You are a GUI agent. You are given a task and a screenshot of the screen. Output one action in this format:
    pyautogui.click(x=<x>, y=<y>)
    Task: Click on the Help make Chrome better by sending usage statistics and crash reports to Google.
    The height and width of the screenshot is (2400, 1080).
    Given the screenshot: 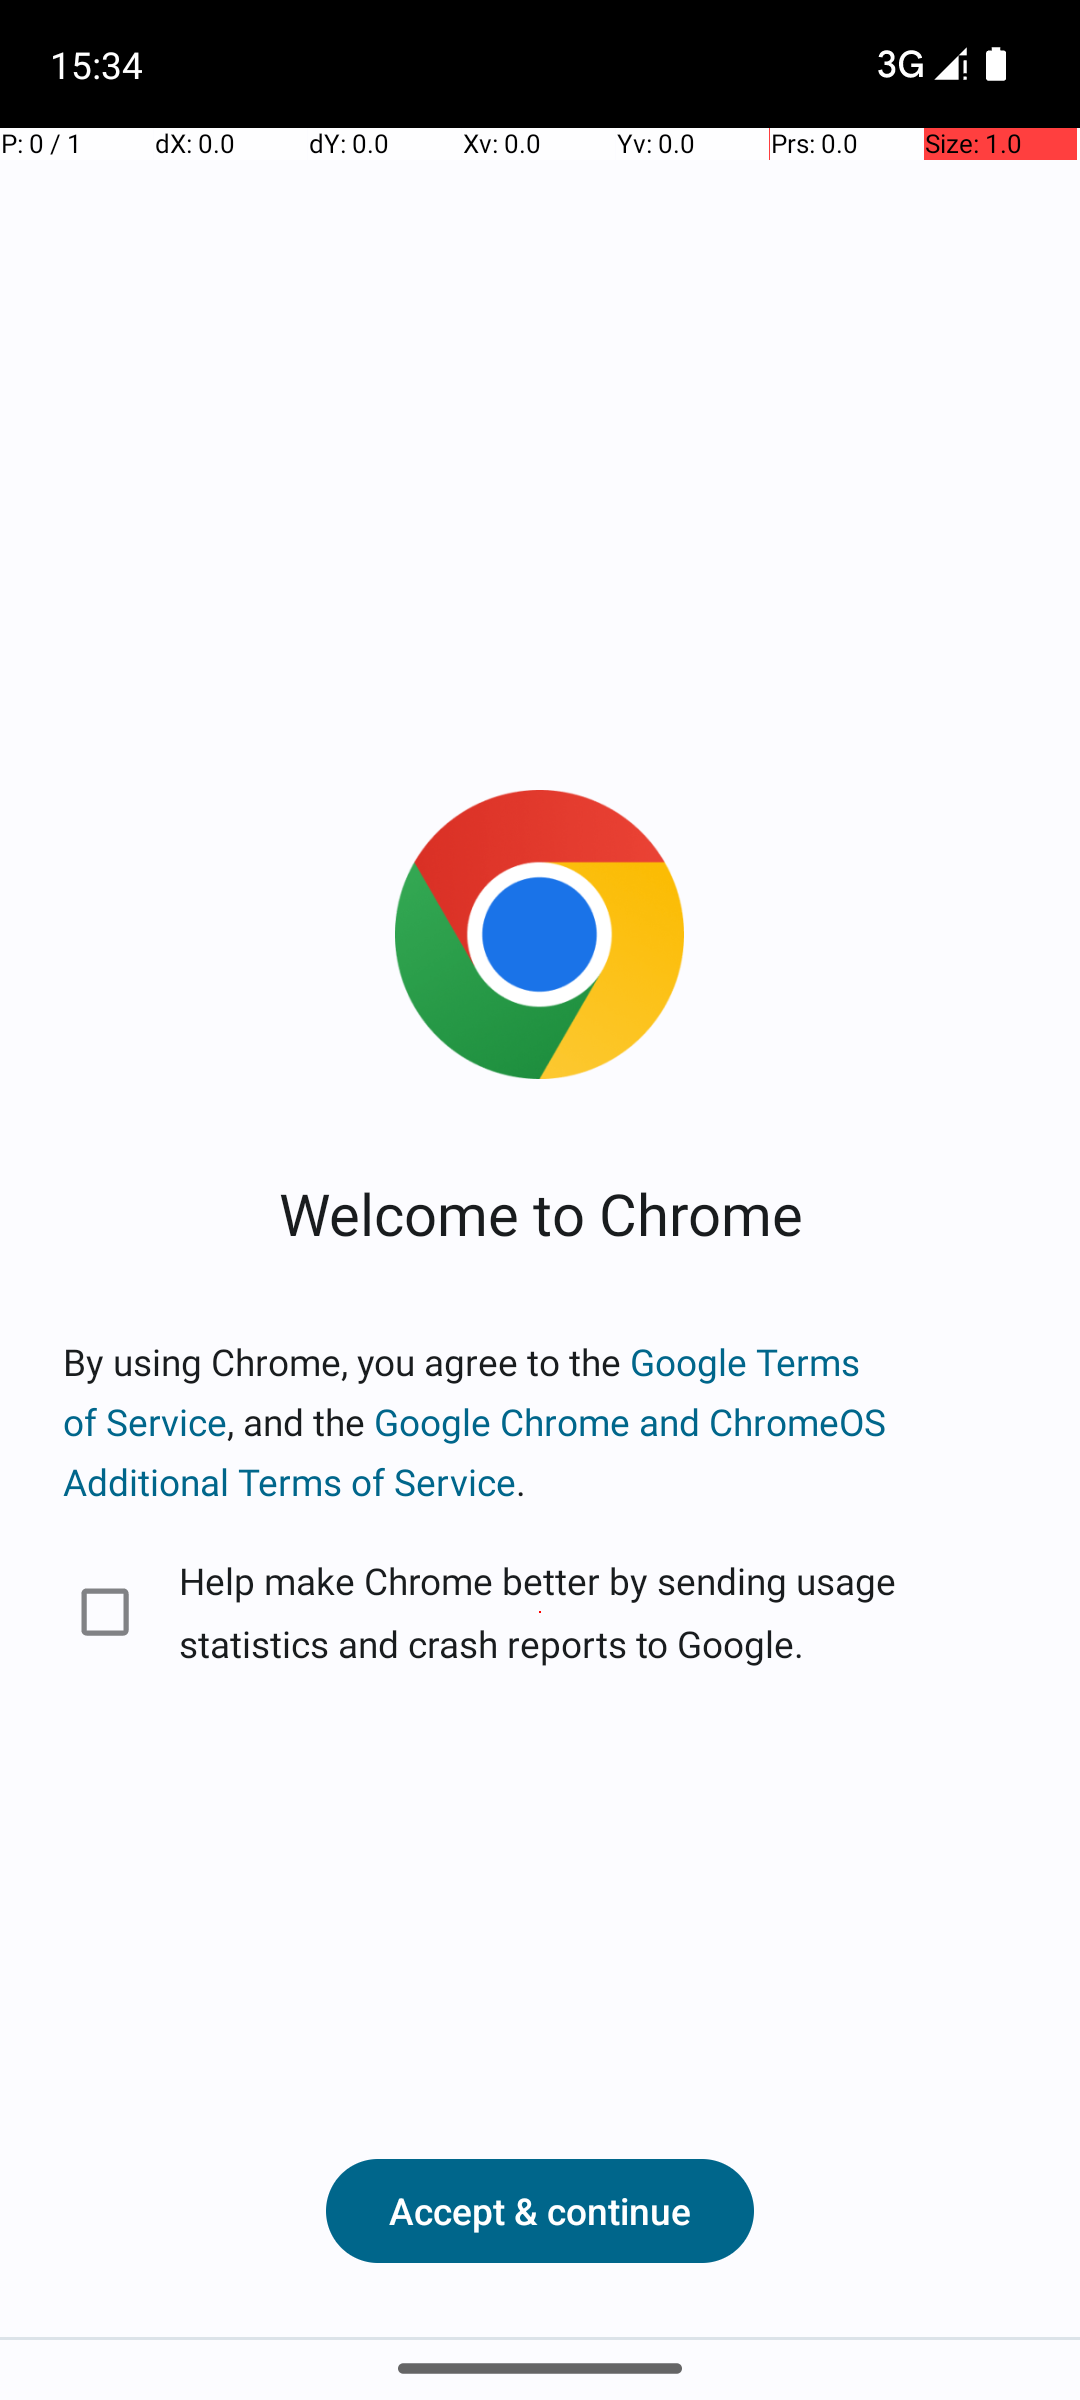 What is the action you would take?
    pyautogui.click(x=540, y=1612)
    